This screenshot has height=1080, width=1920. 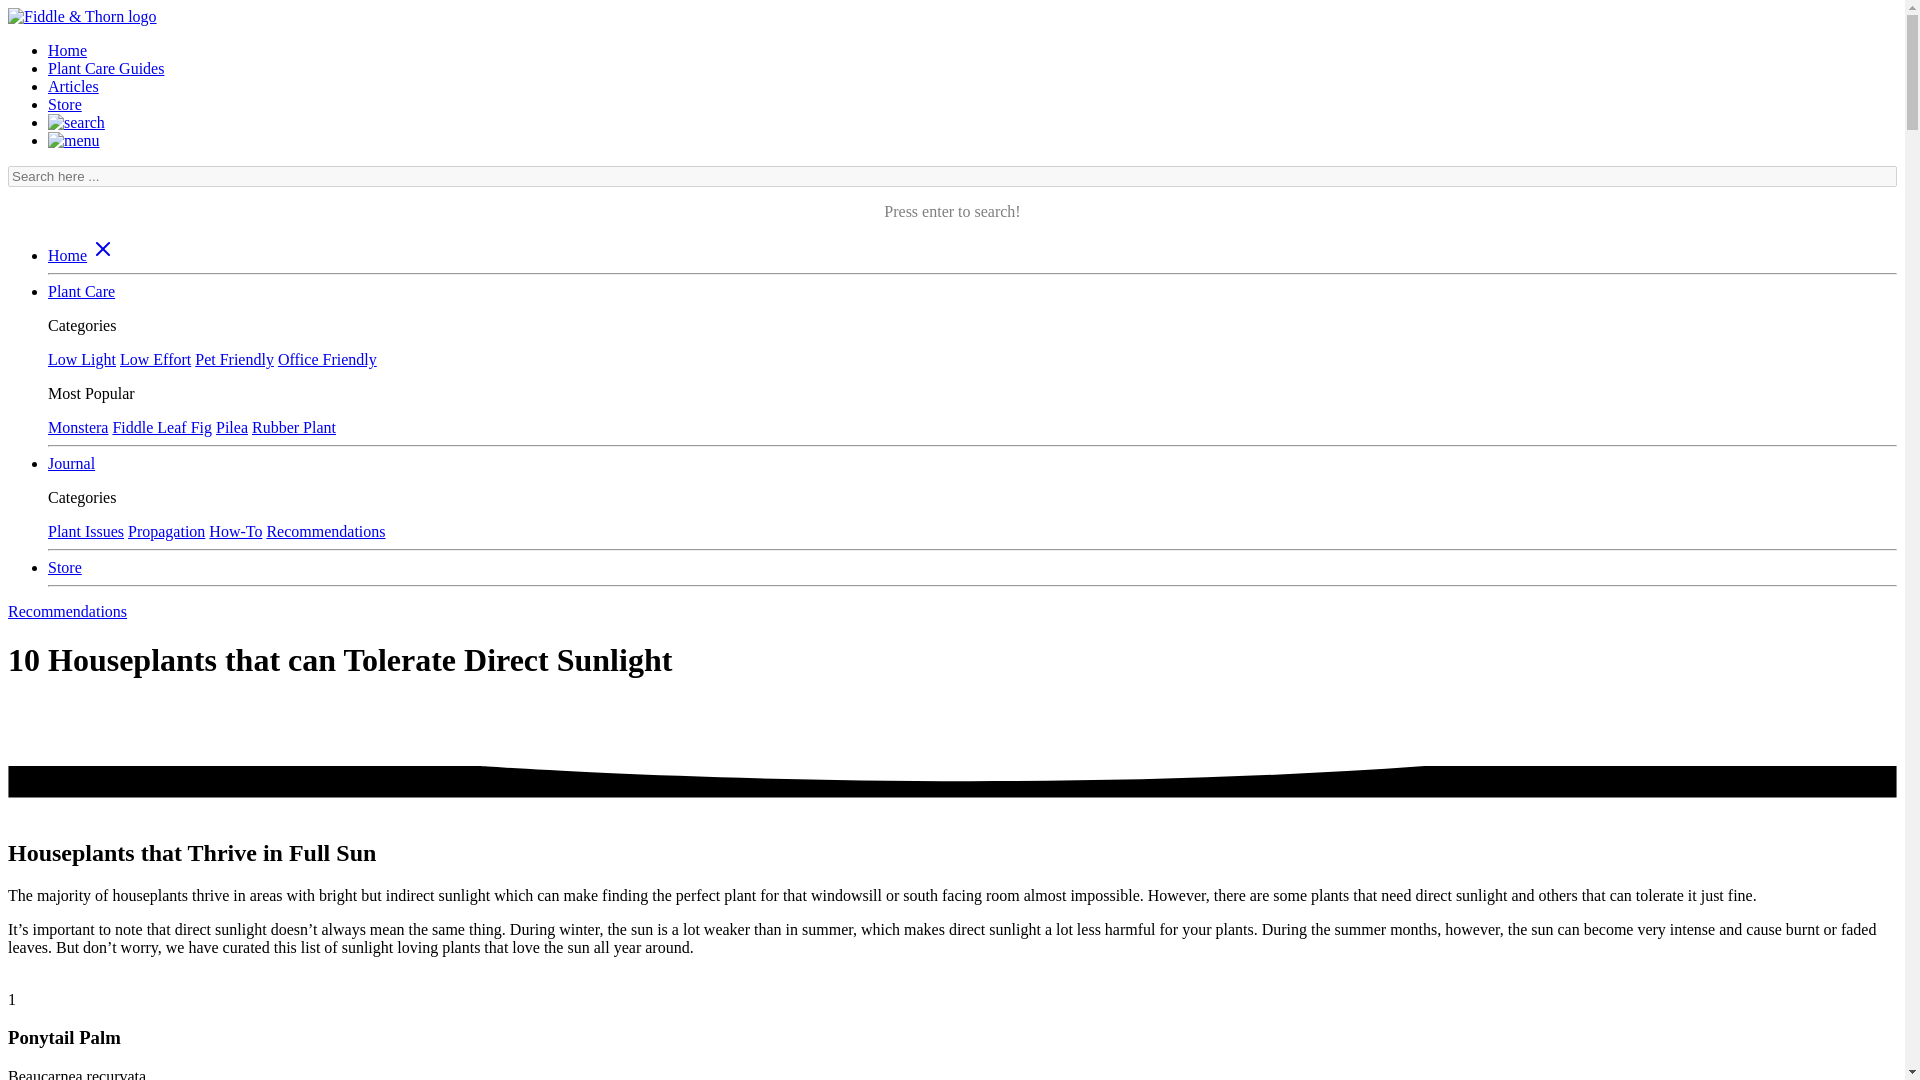 What do you see at coordinates (65, 104) in the screenshot?
I see `Store` at bounding box center [65, 104].